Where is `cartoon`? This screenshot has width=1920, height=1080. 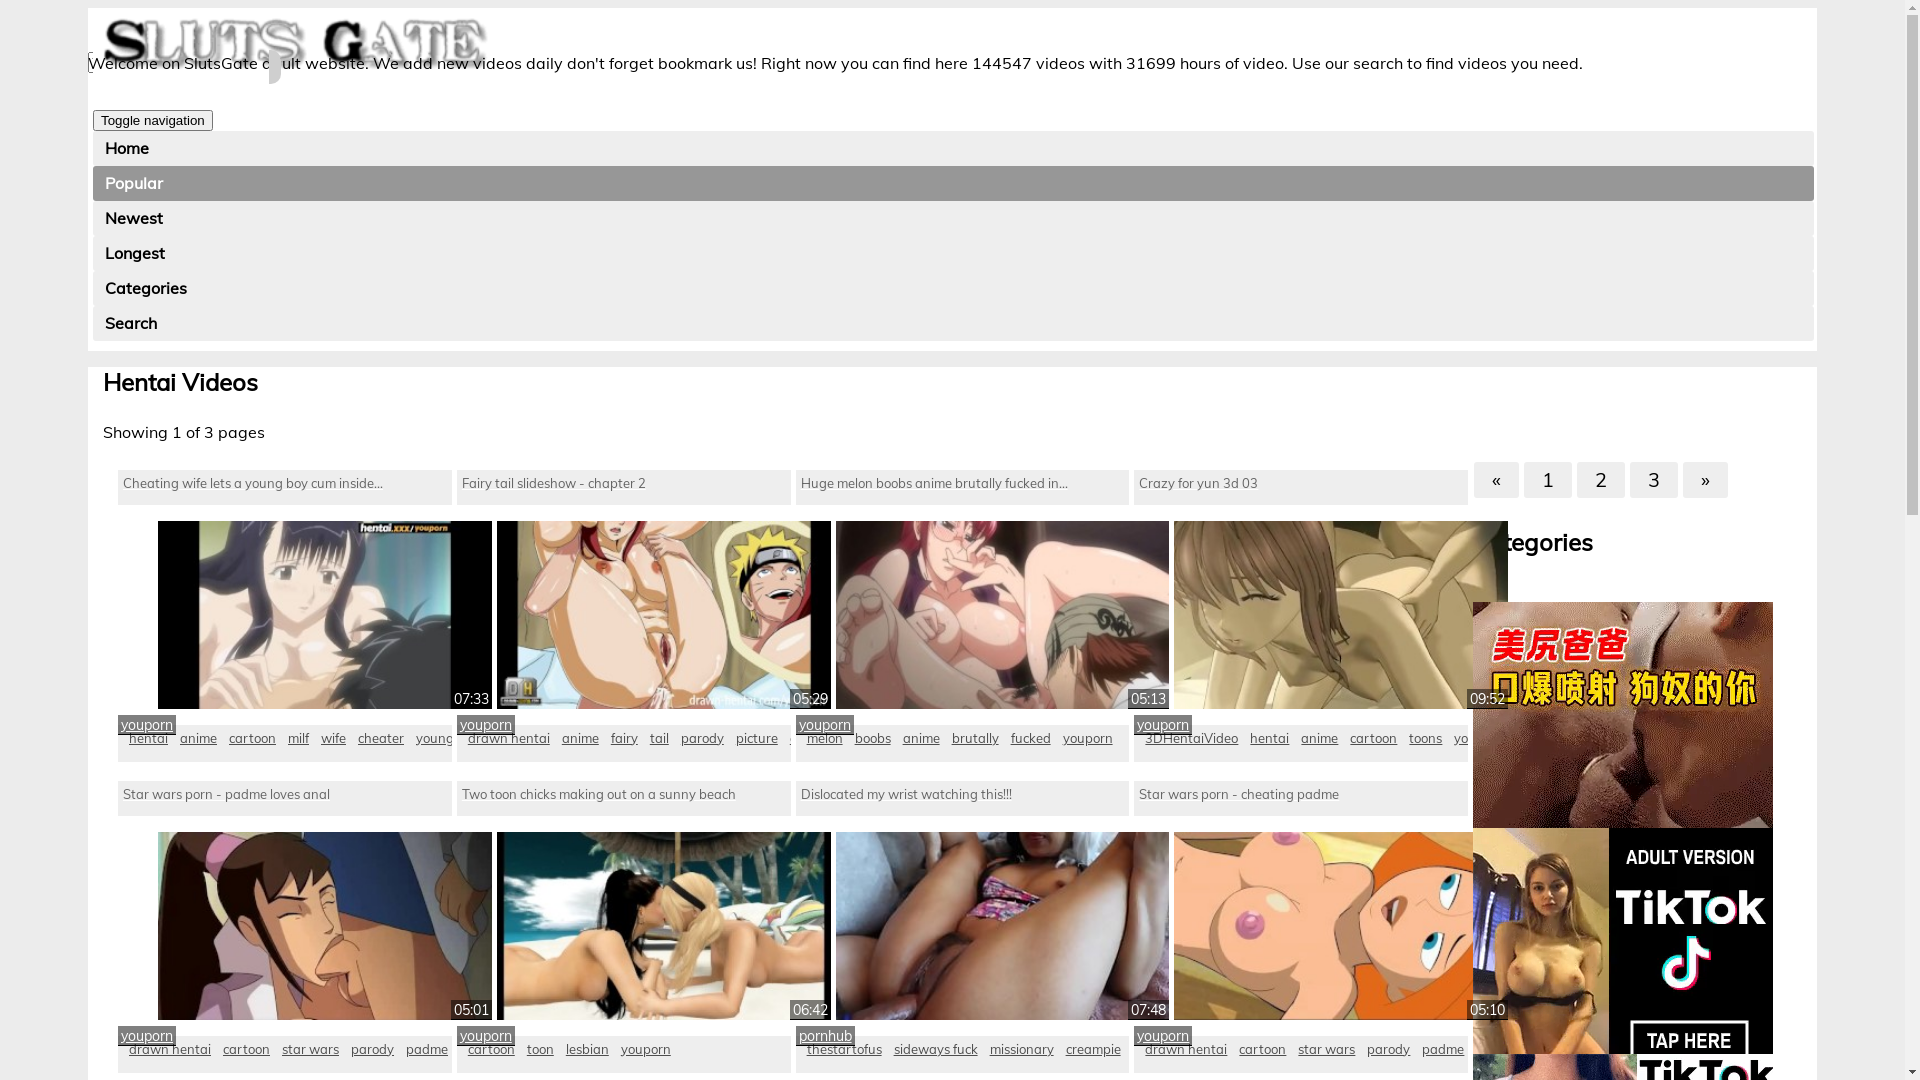 cartoon is located at coordinates (246, 1049).